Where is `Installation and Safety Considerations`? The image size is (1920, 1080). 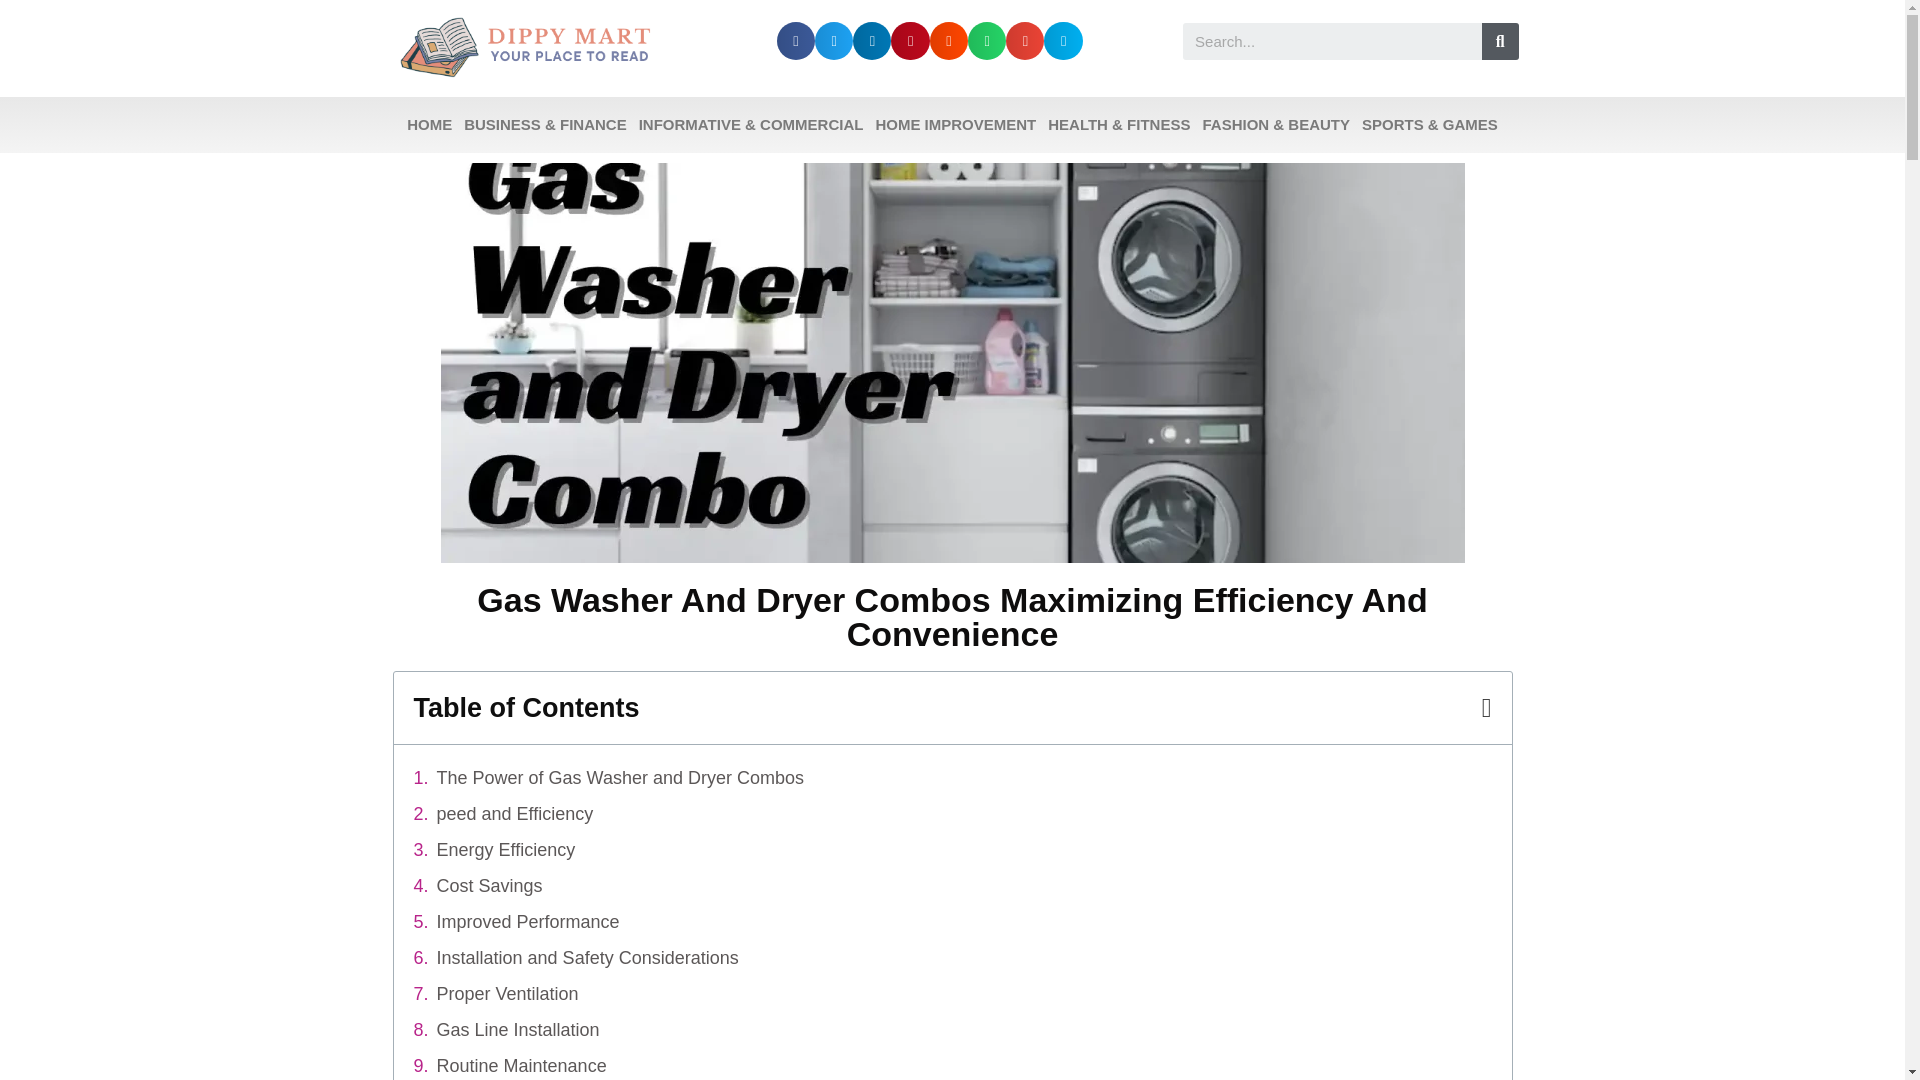
Installation and Safety Considerations is located at coordinates (588, 958).